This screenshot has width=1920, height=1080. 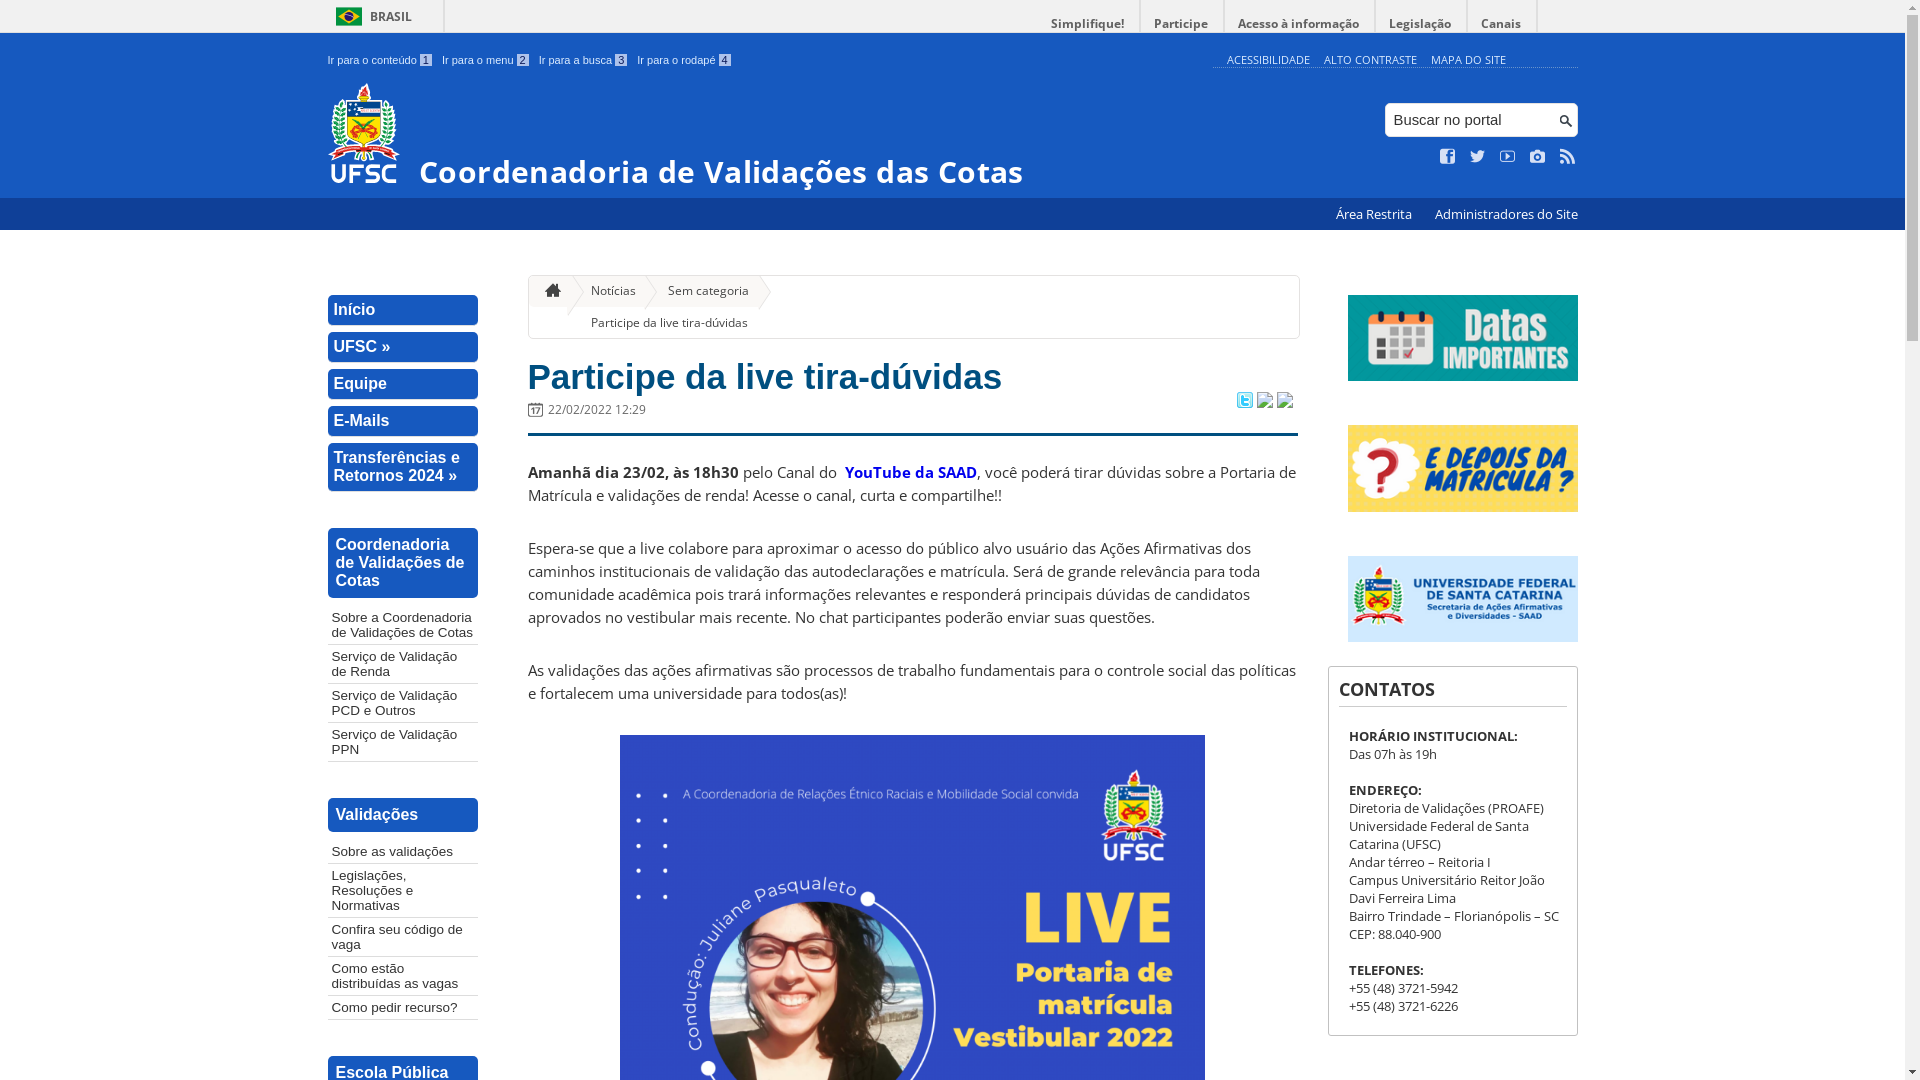 I want to click on ALTO CONTRASTE, so click(x=1370, y=60).